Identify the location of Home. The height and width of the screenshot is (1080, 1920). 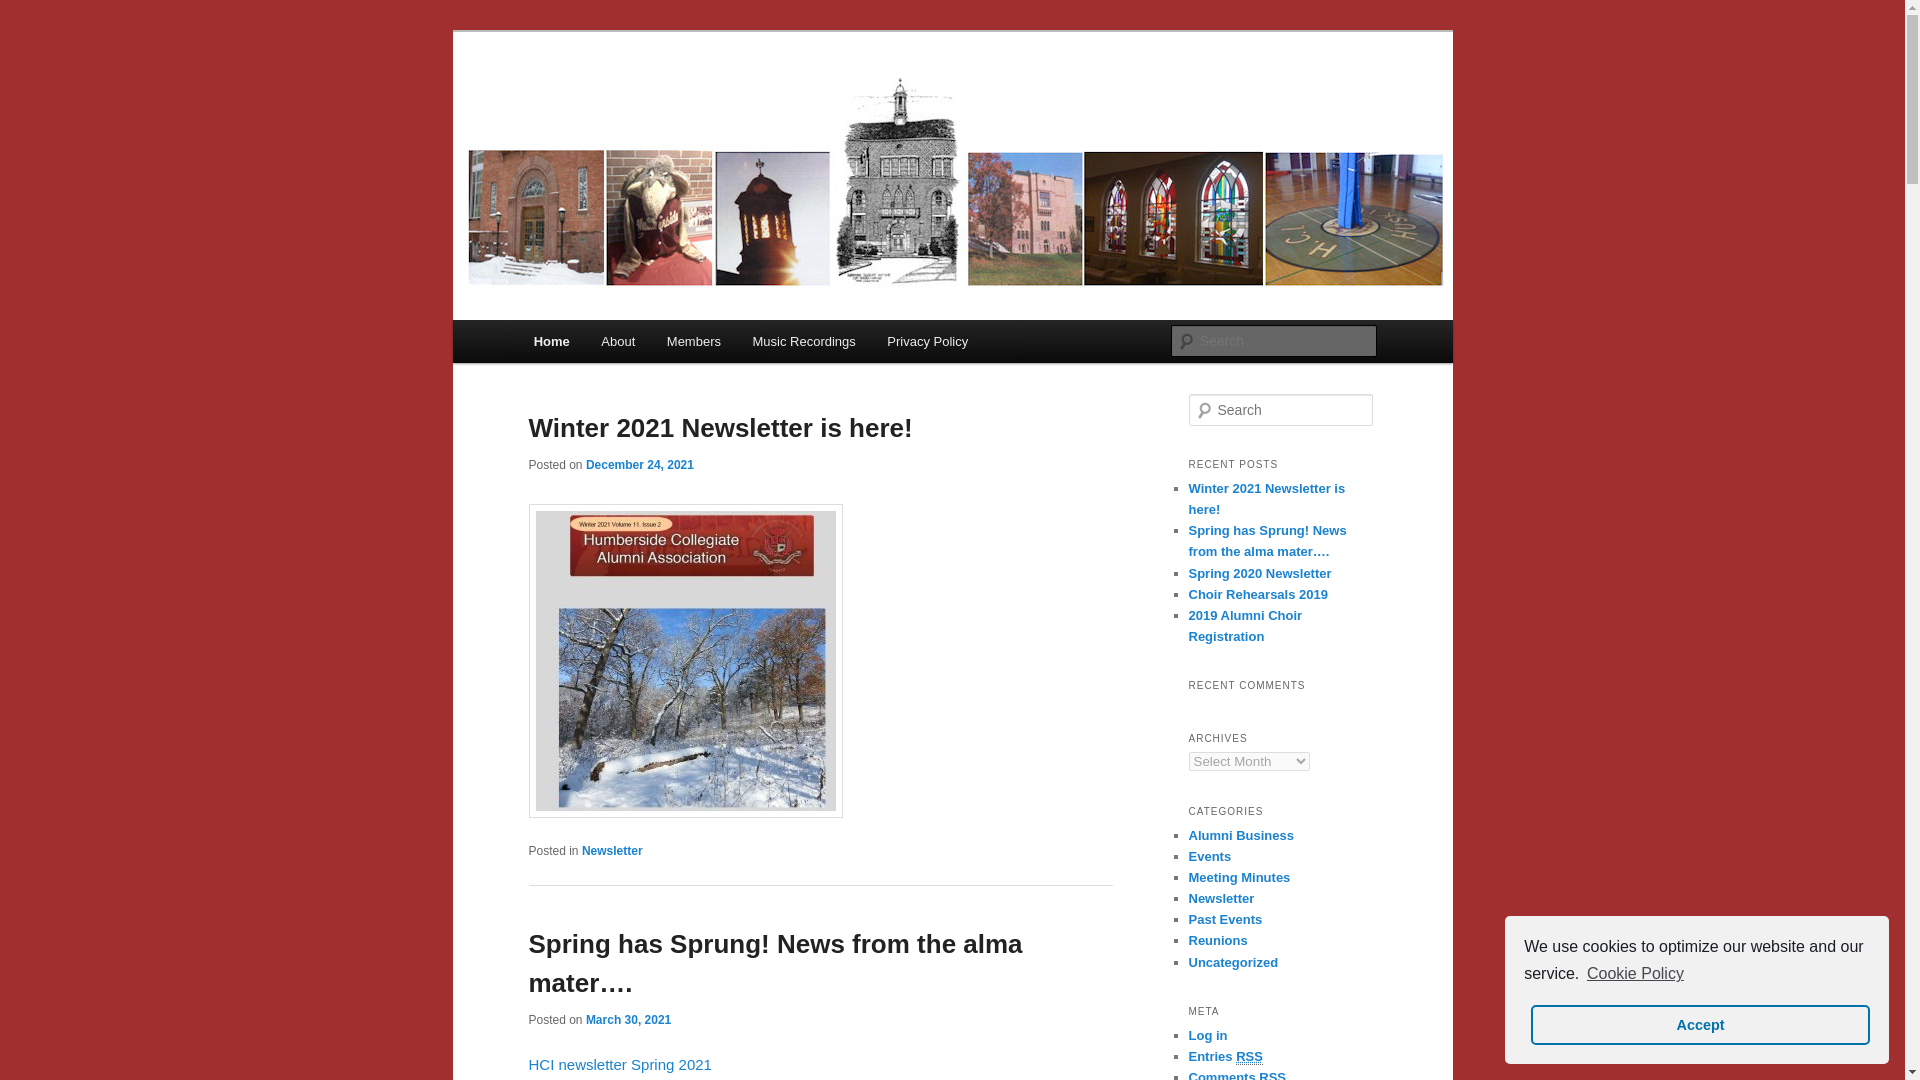
(552, 340).